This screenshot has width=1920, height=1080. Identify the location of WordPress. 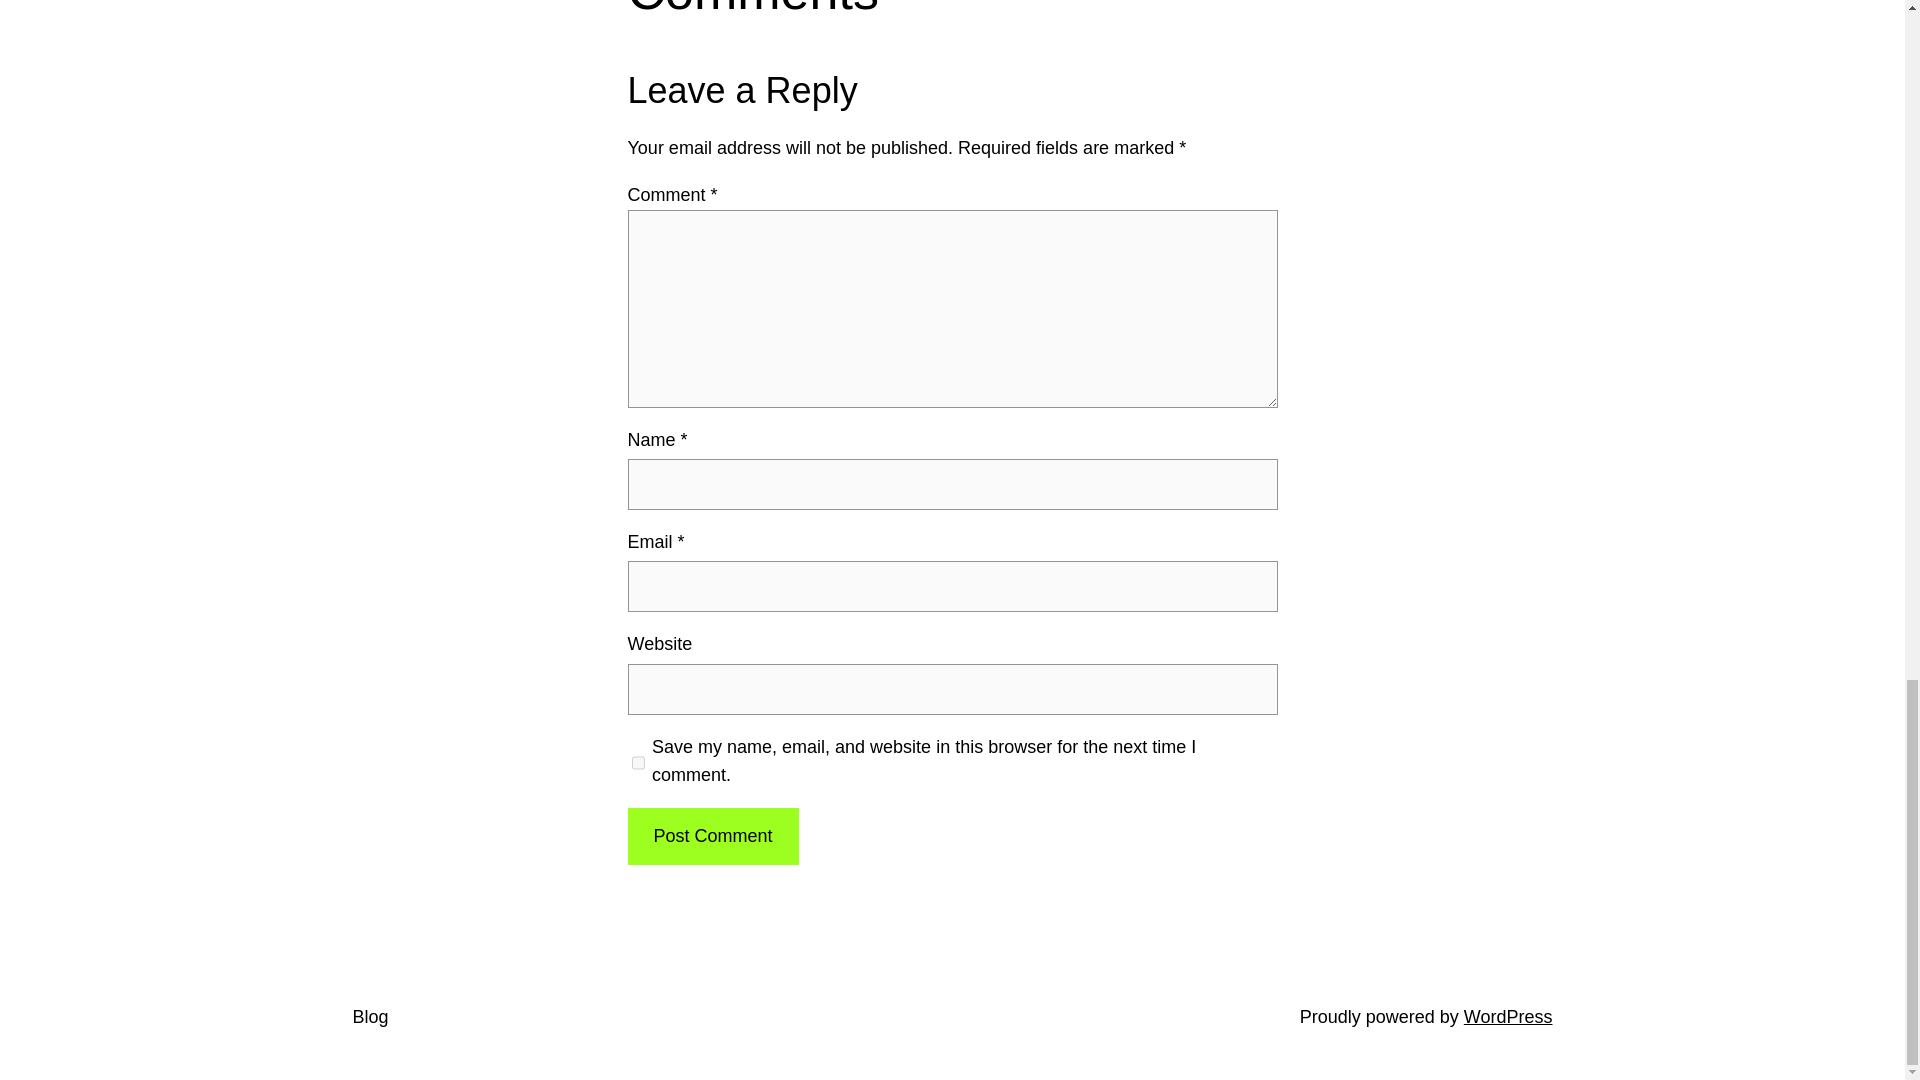
(1508, 1016).